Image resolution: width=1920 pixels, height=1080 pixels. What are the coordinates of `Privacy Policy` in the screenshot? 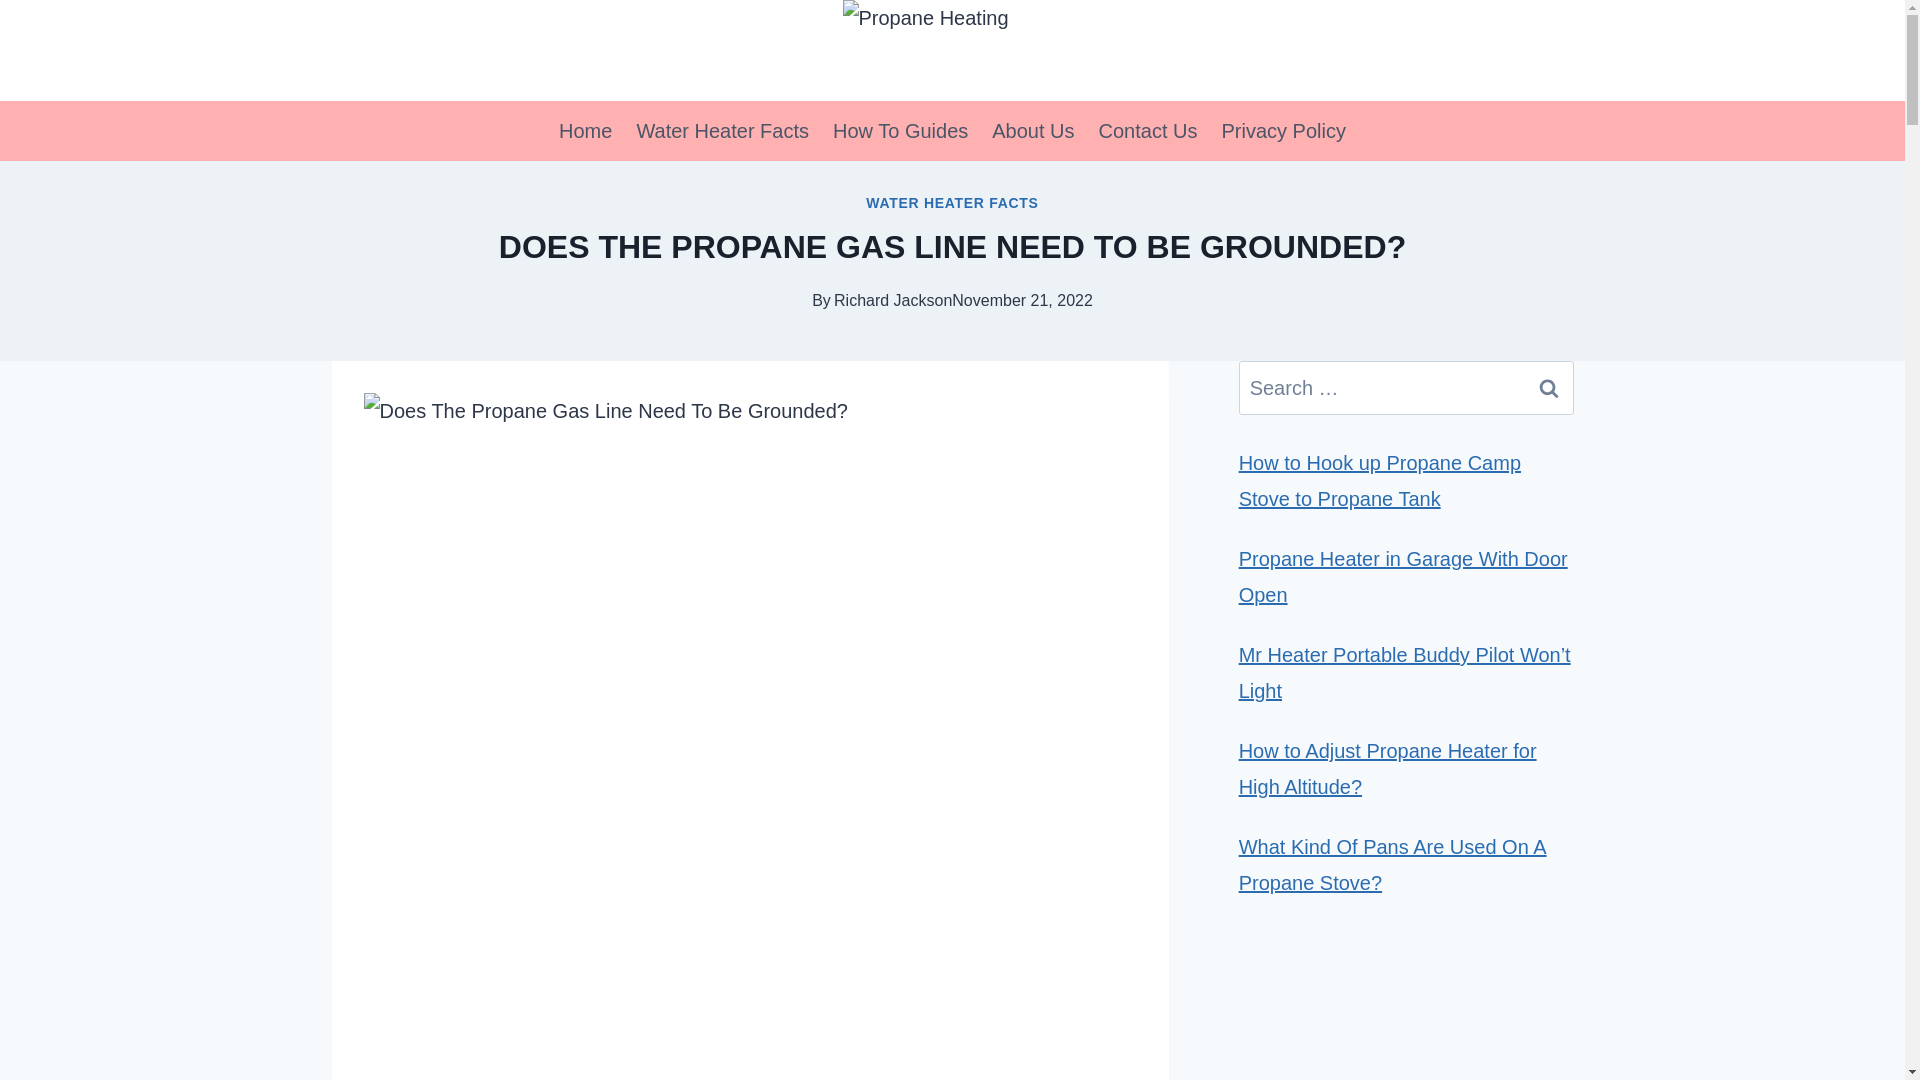 It's located at (1283, 130).